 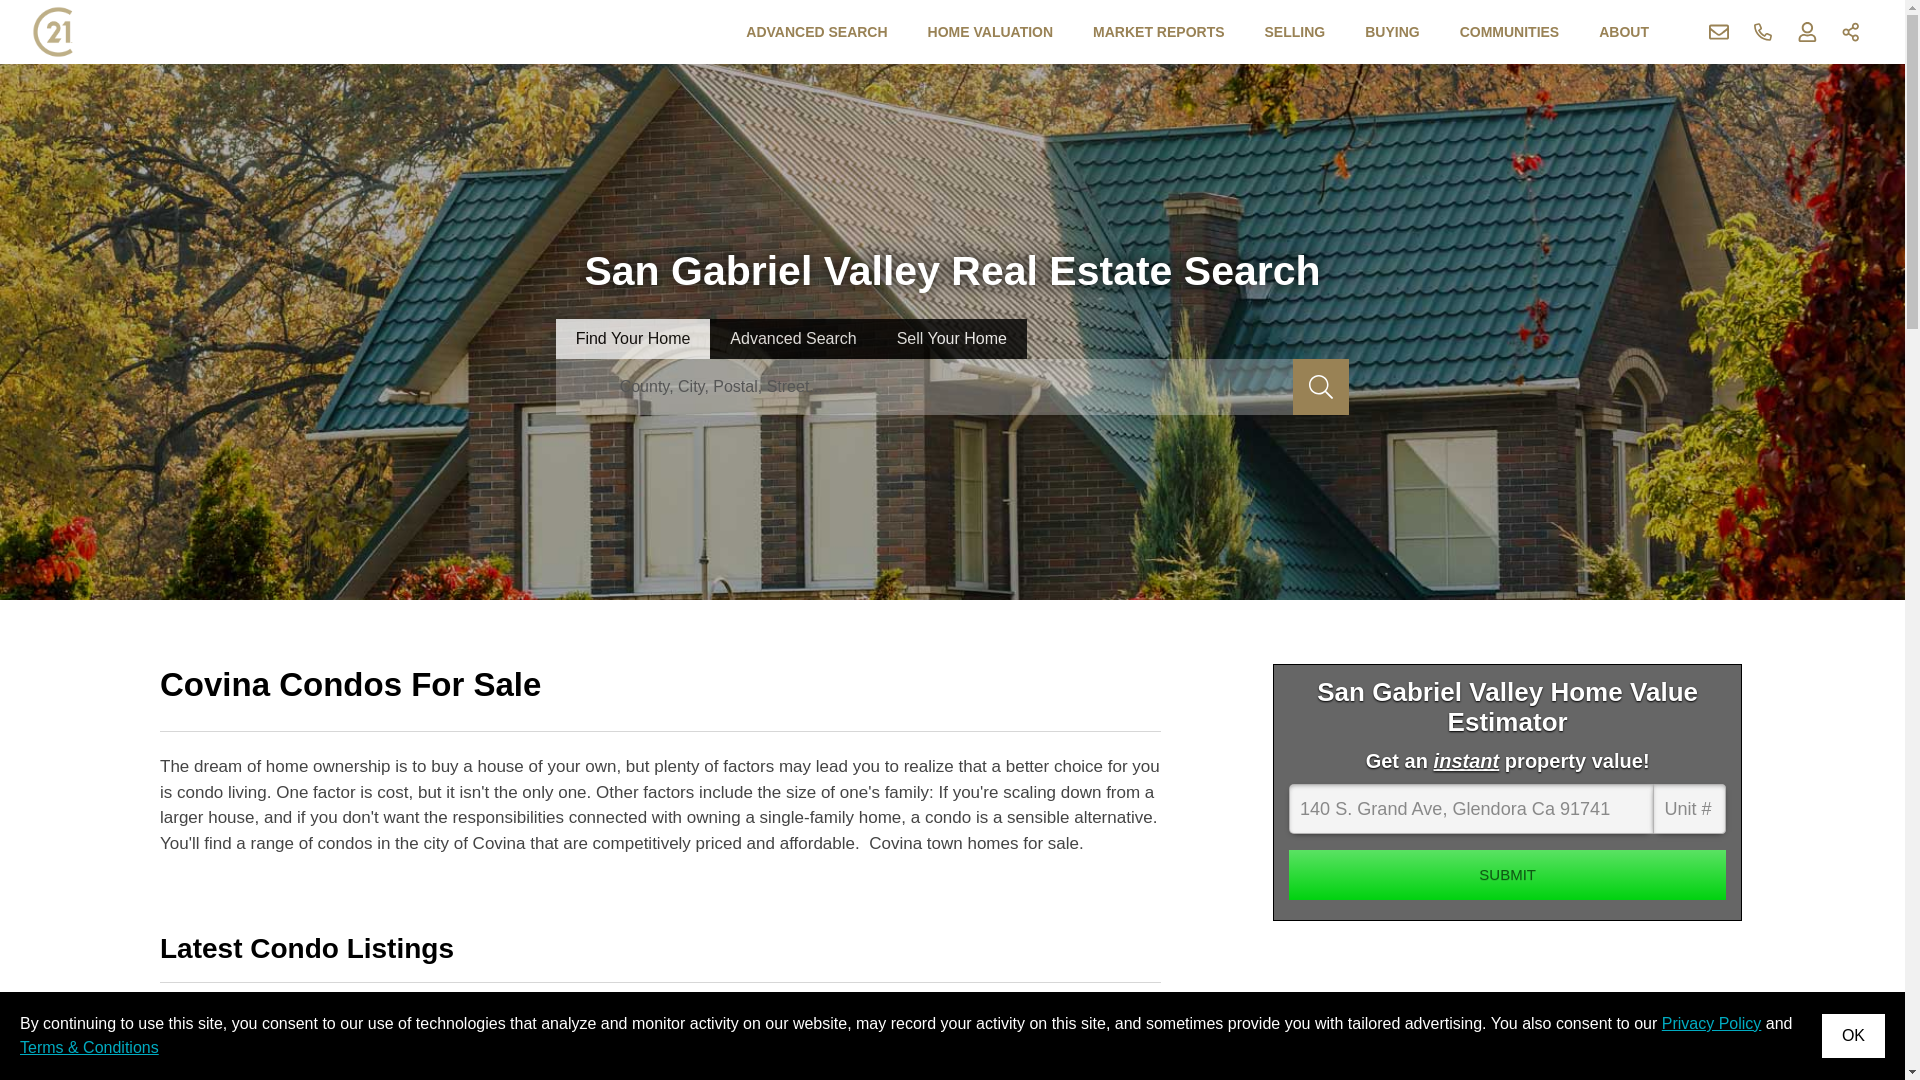 What do you see at coordinates (1763, 32) in the screenshot?
I see `Phone number` at bounding box center [1763, 32].